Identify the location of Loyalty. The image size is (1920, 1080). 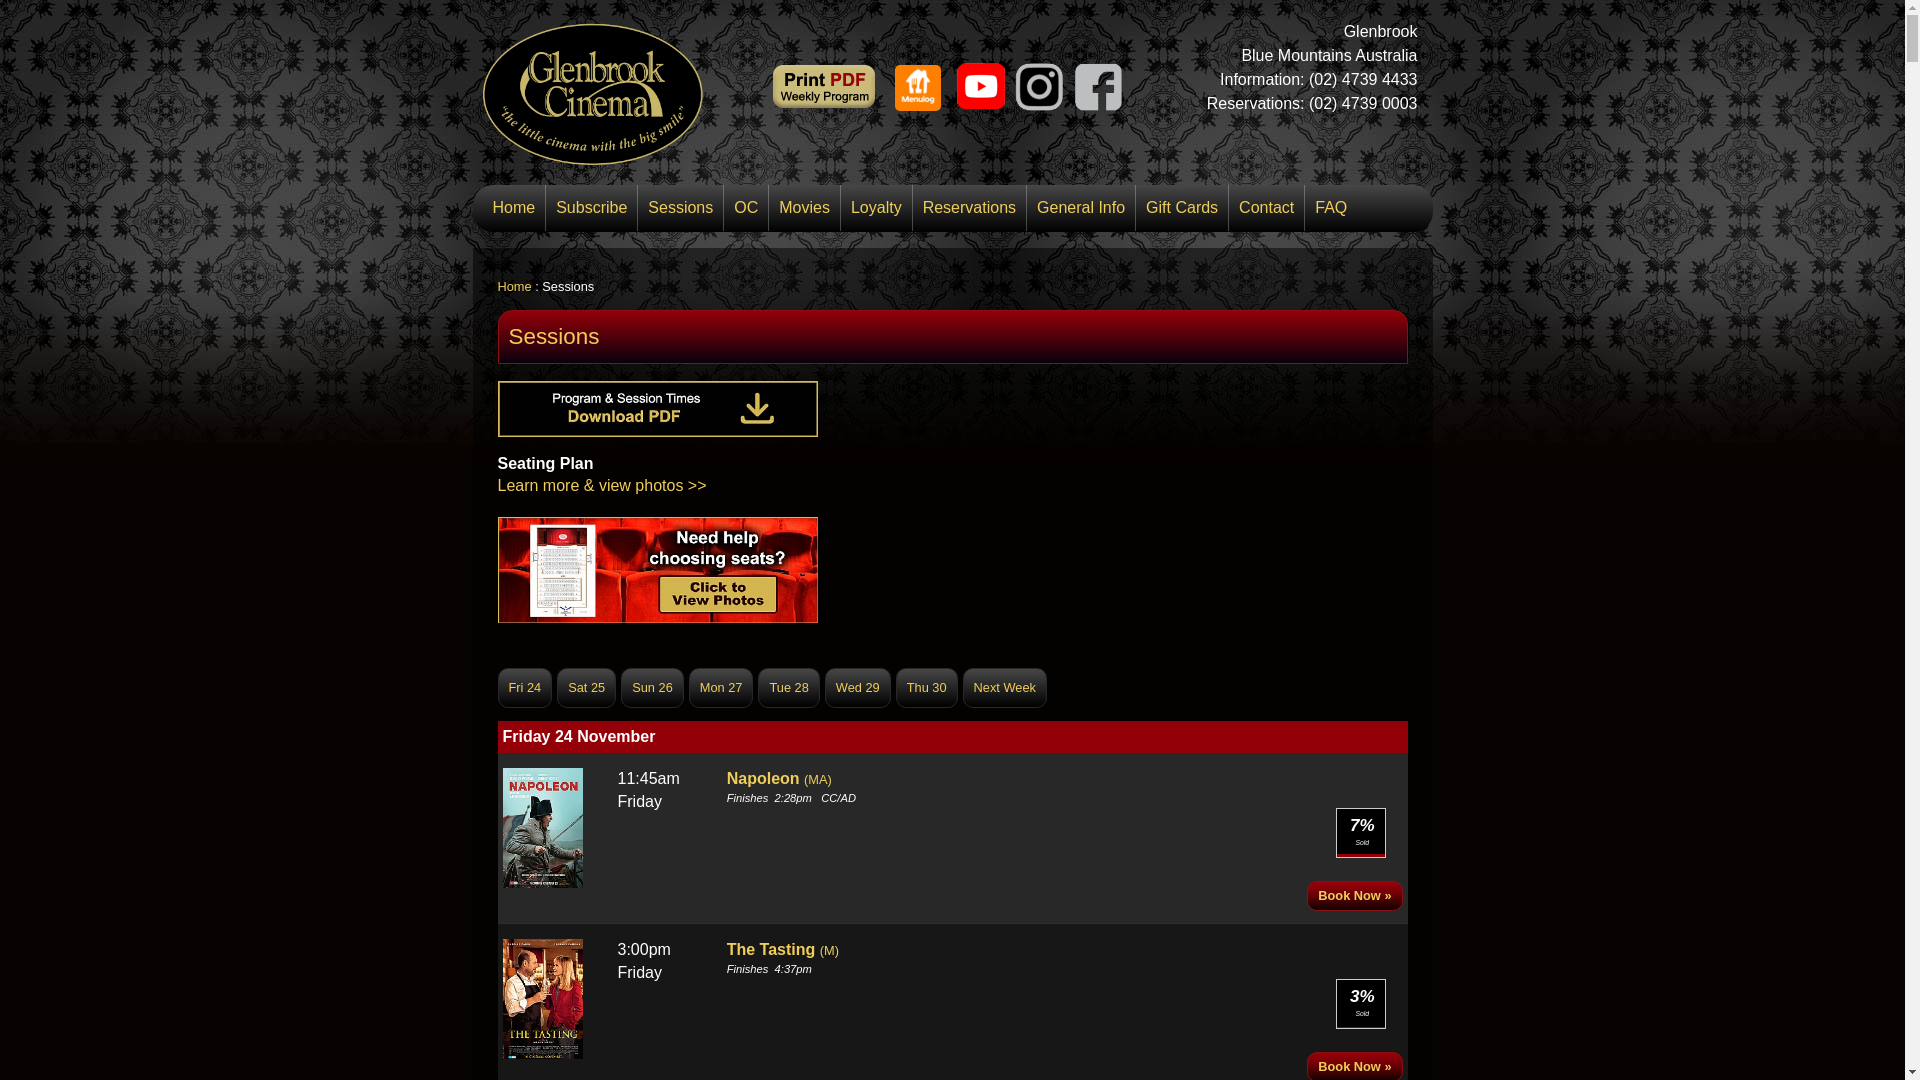
(876, 207).